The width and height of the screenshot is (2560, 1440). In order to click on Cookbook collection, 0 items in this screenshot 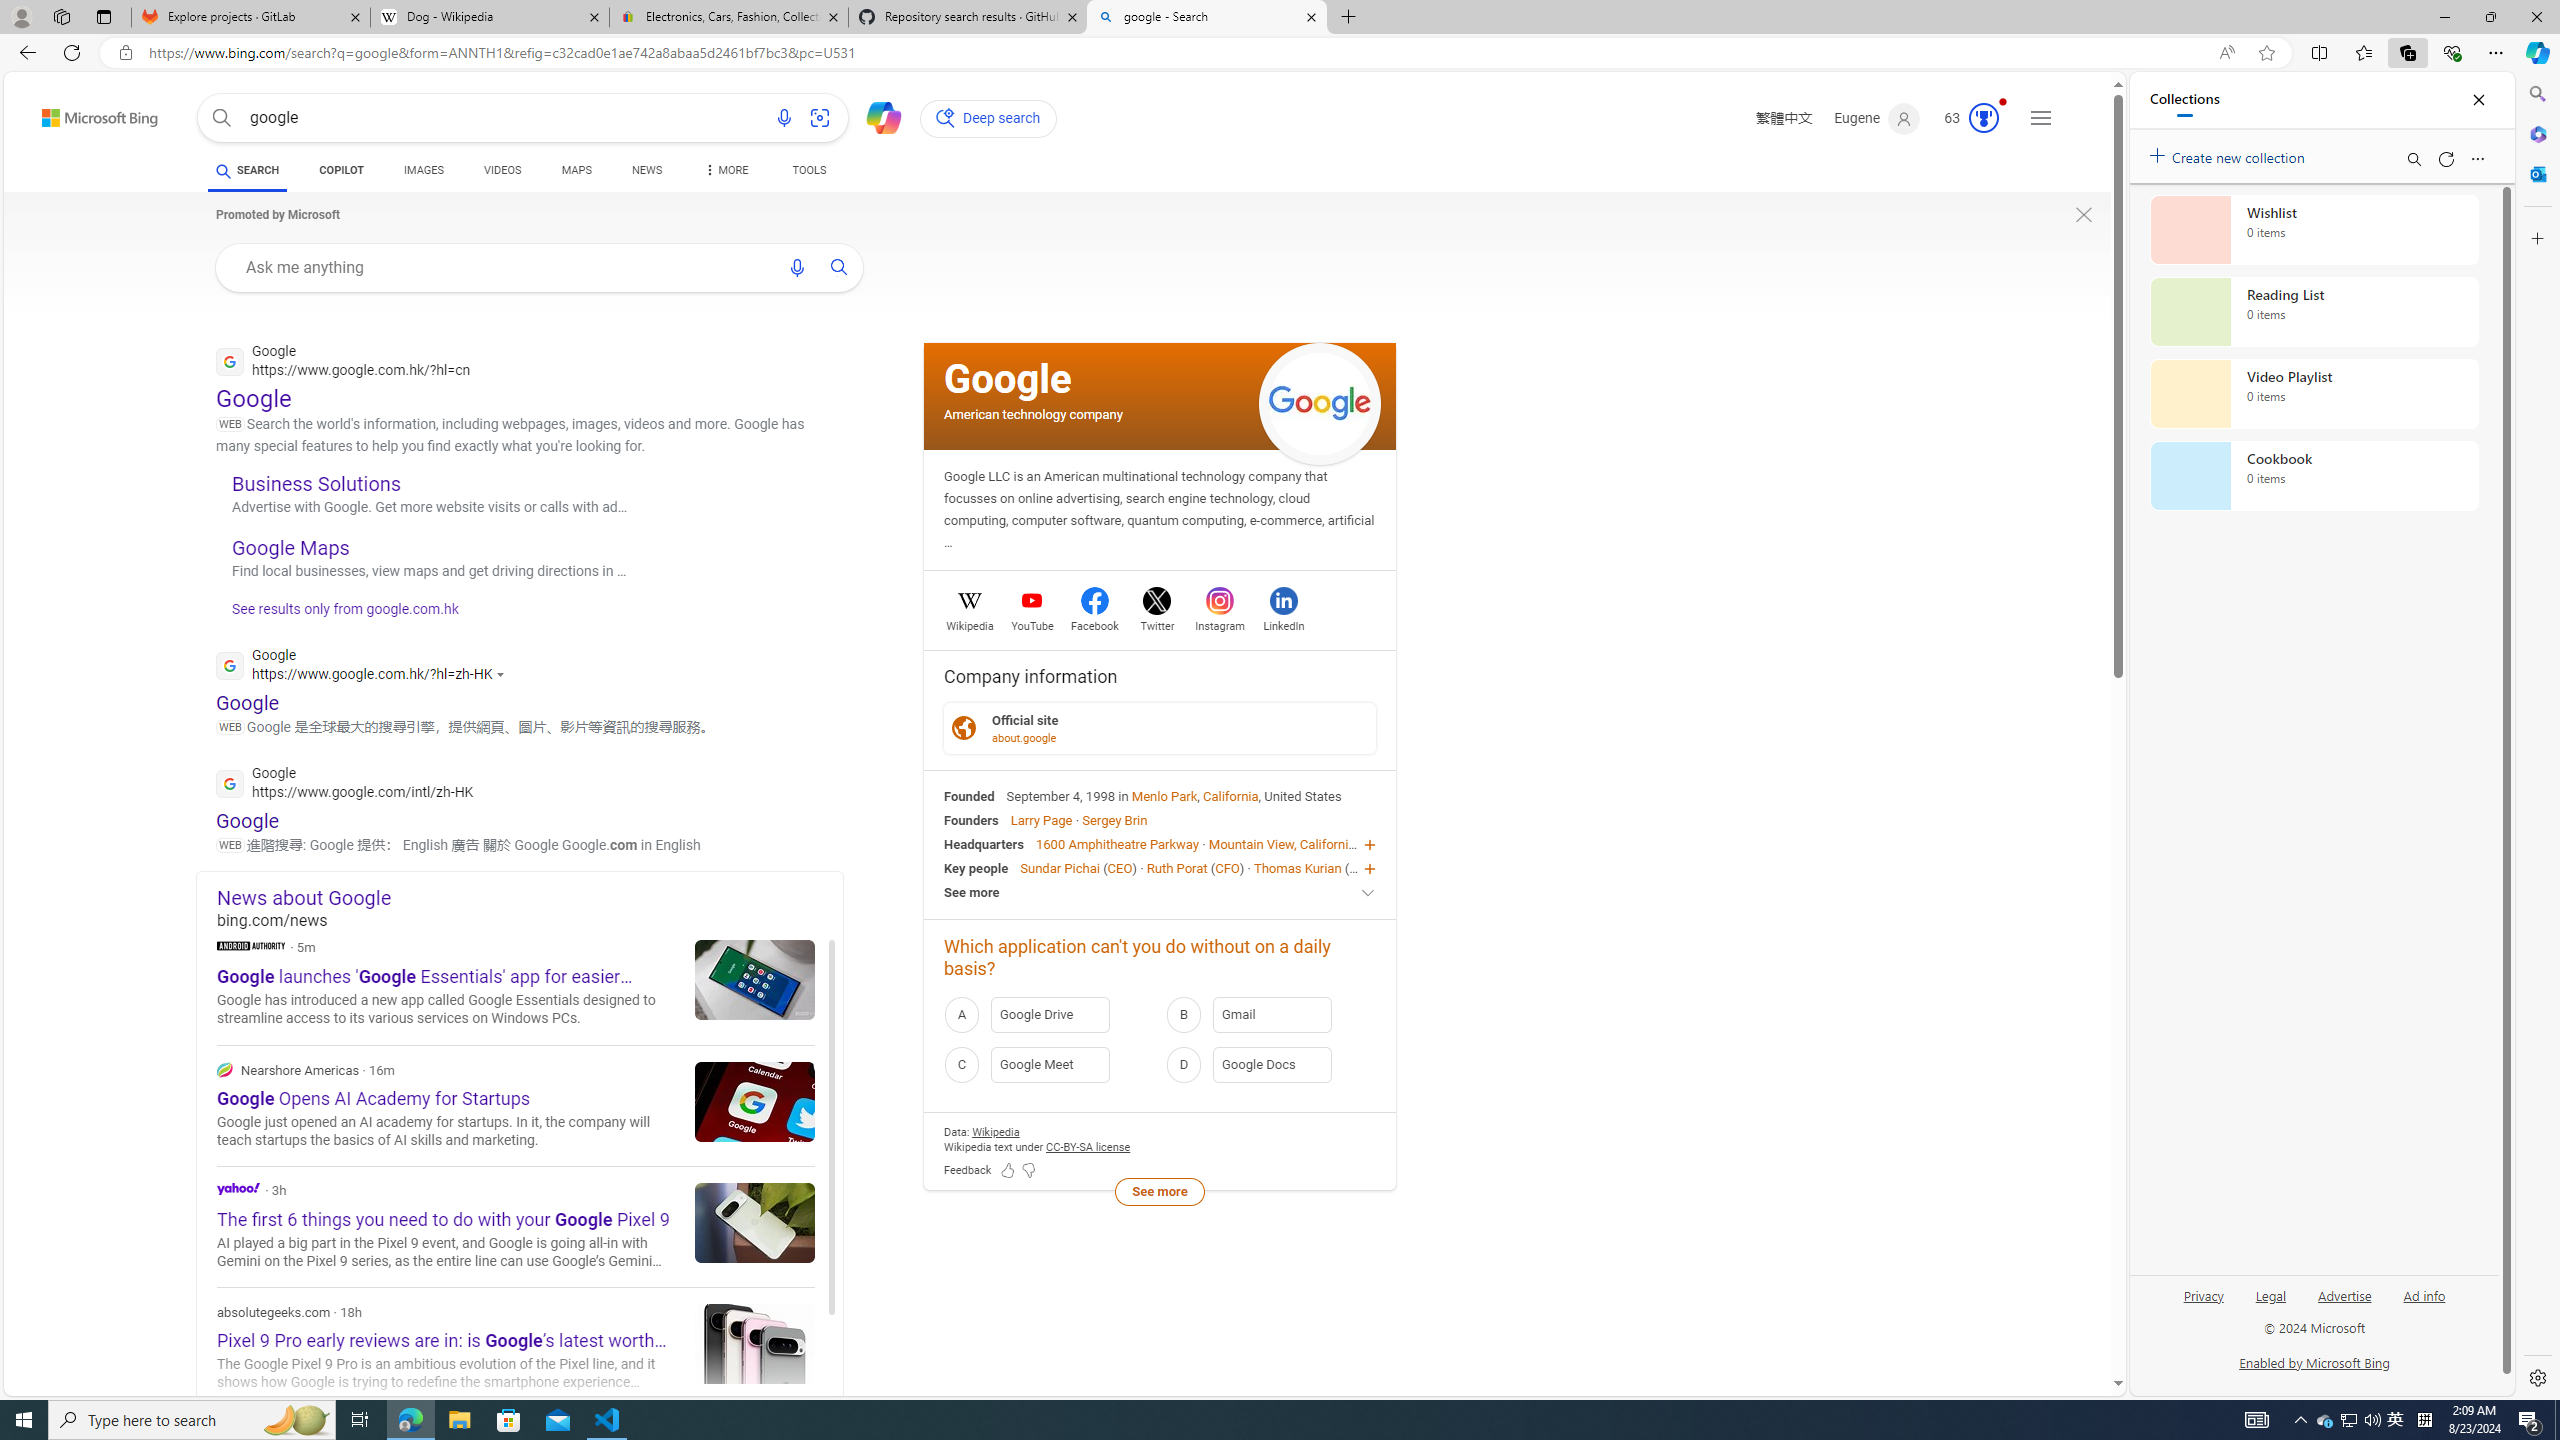, I will do `click(2314, 476)`.